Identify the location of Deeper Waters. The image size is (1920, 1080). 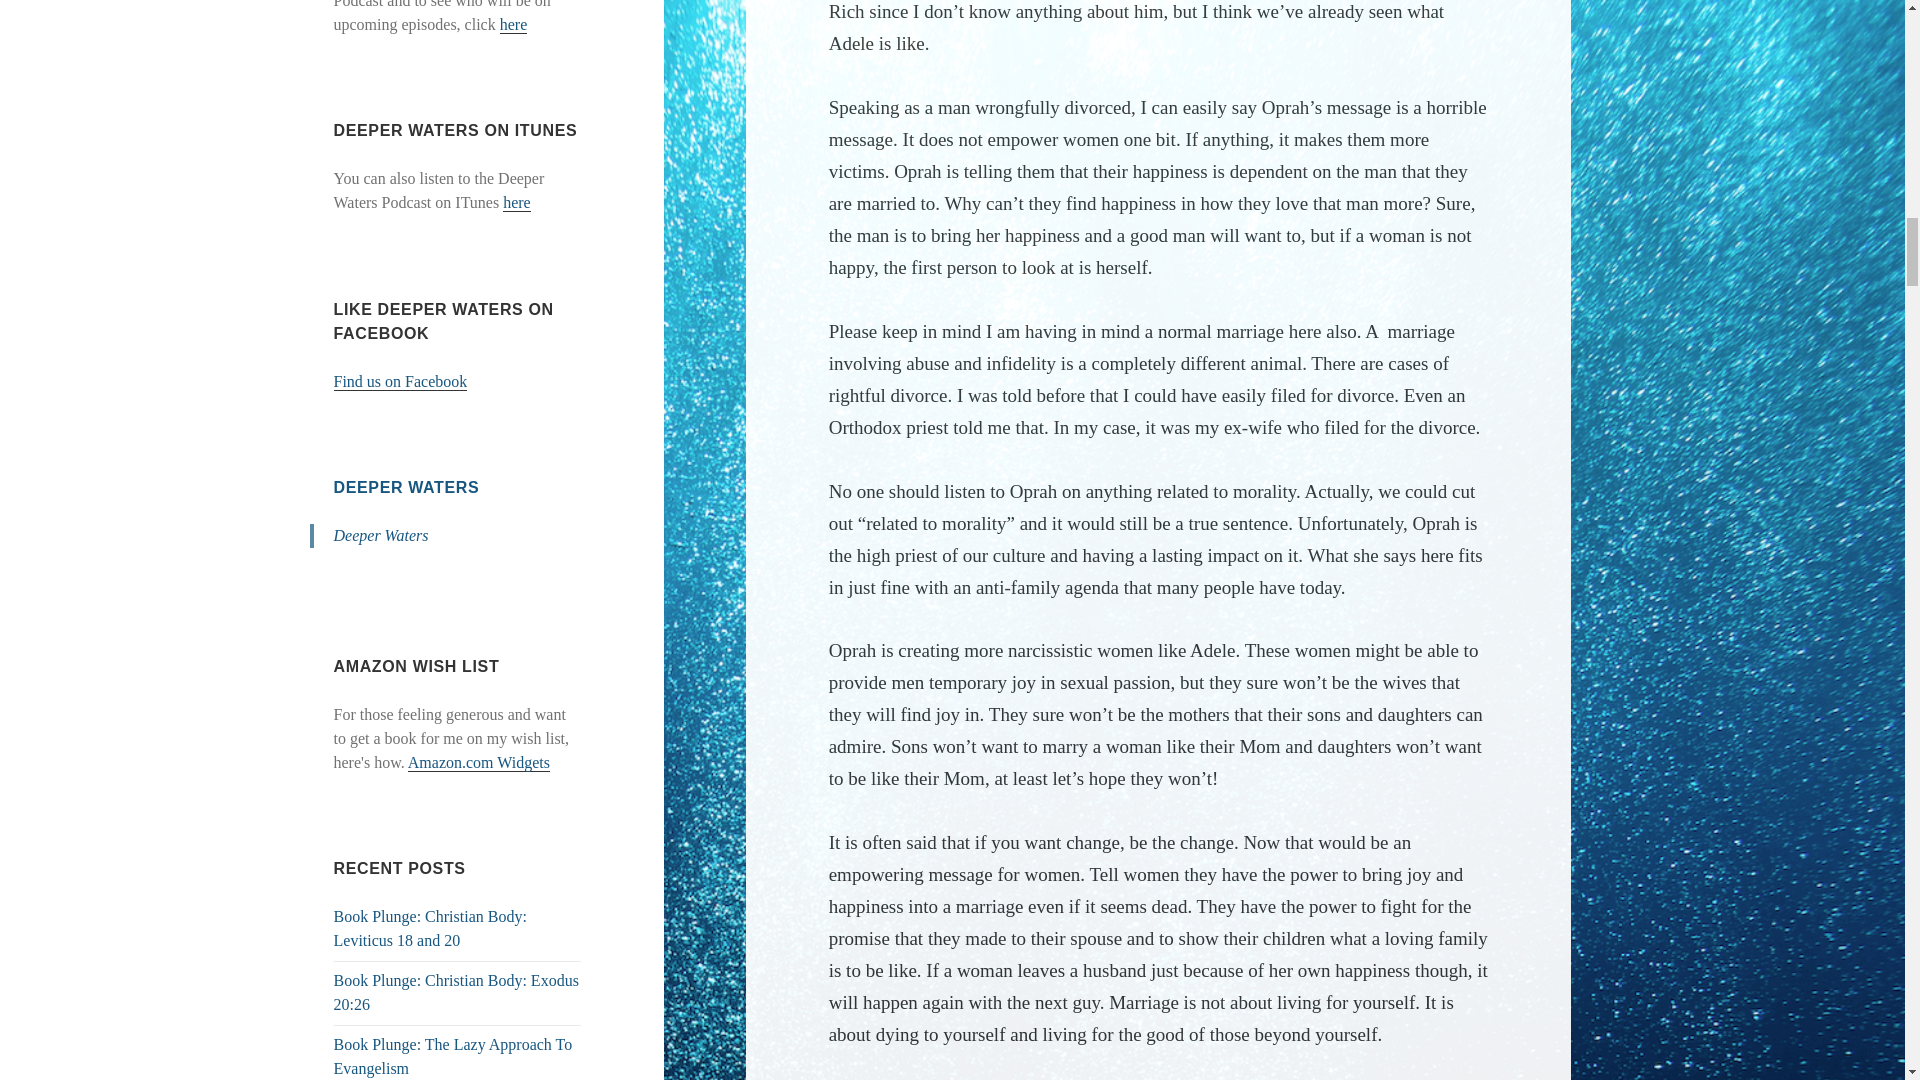
(381, 536).